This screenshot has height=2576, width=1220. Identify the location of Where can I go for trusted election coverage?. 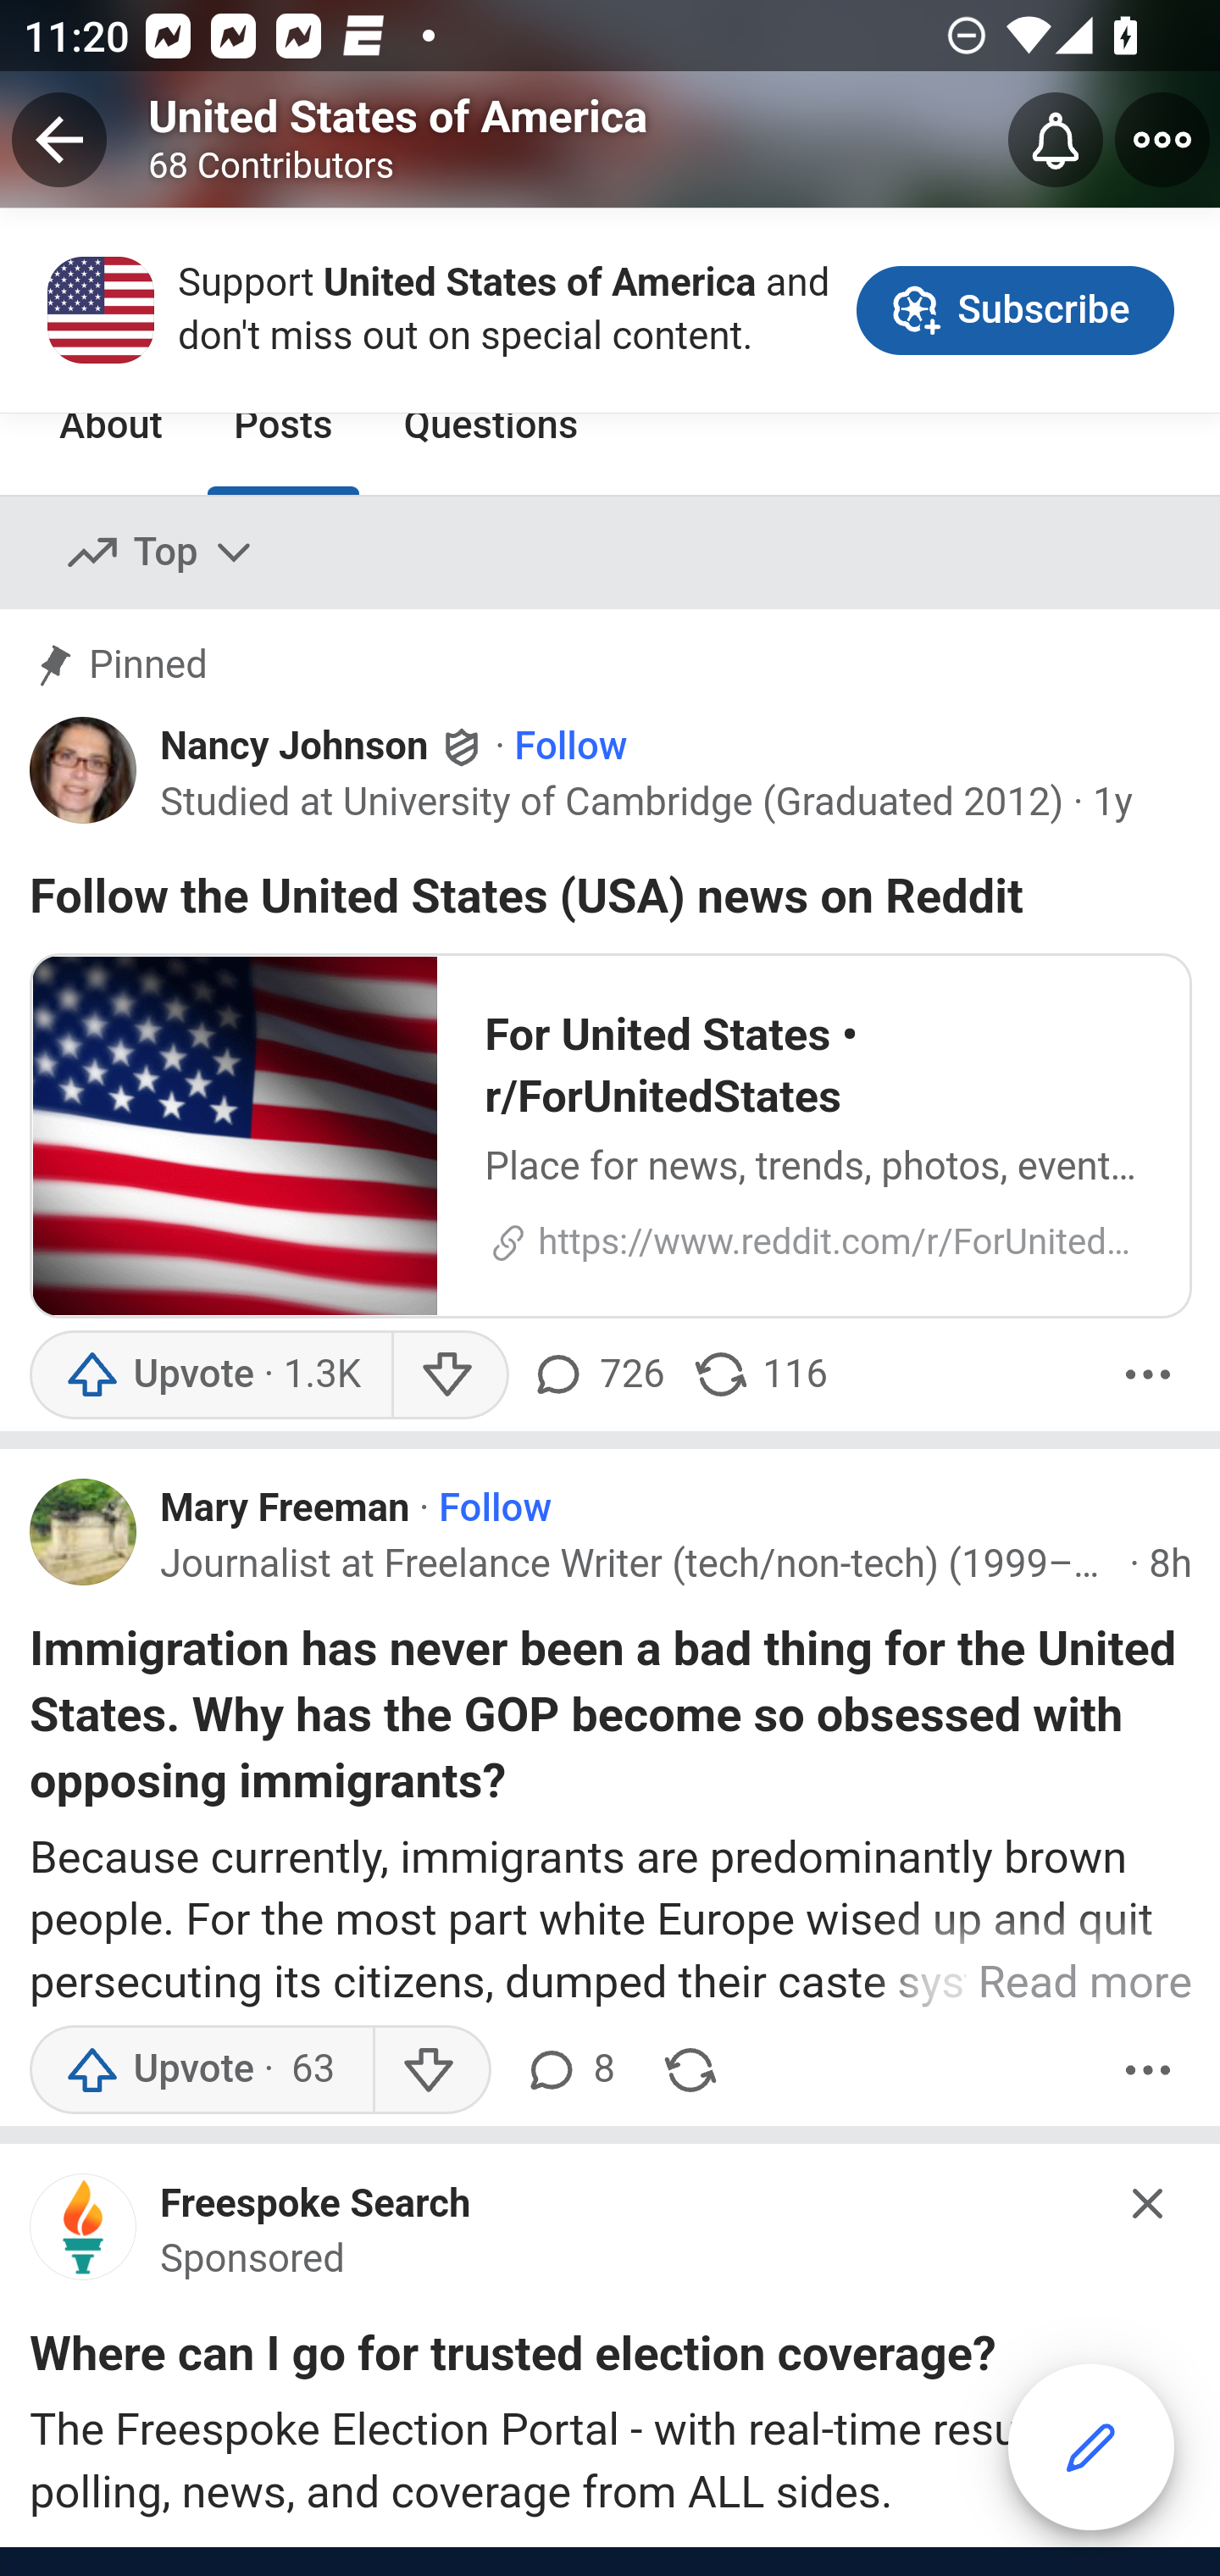
(513, 2363).